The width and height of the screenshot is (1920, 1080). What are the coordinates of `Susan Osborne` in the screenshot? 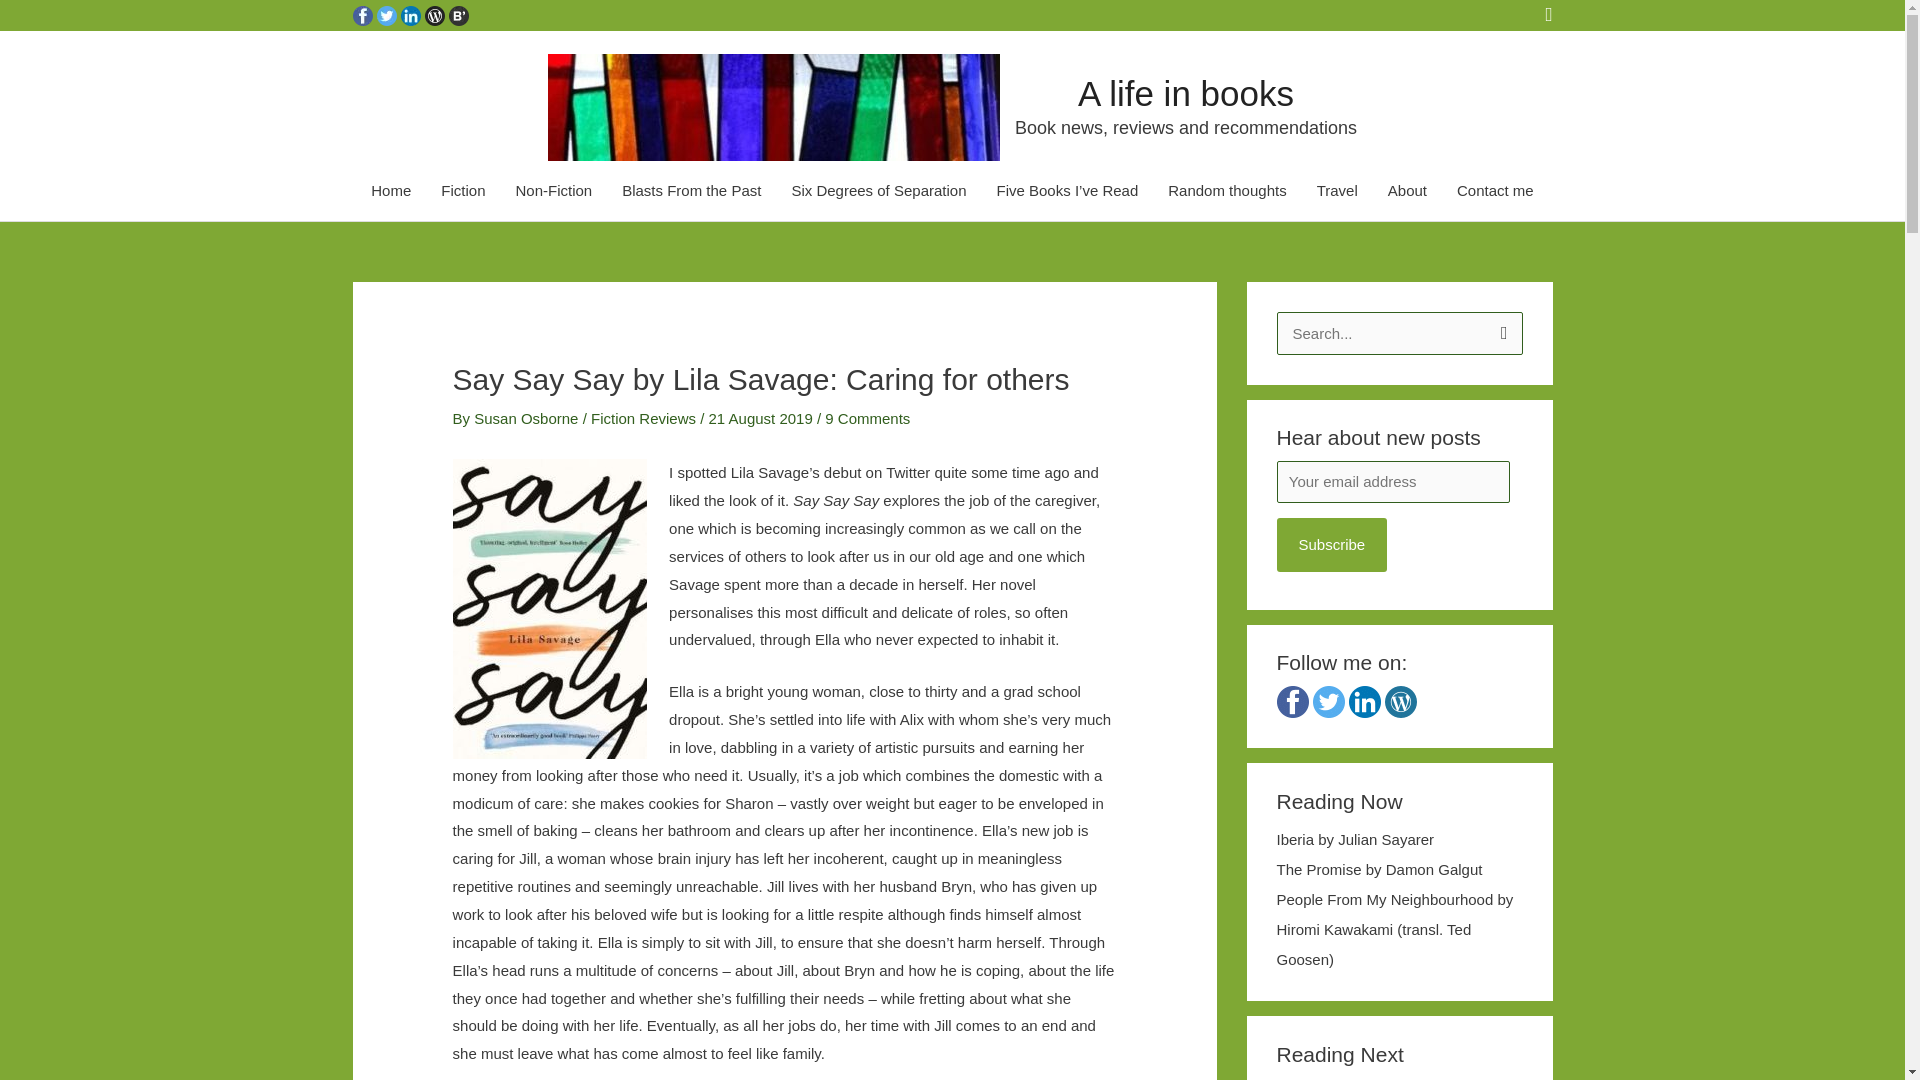 It's located at (528, 418).